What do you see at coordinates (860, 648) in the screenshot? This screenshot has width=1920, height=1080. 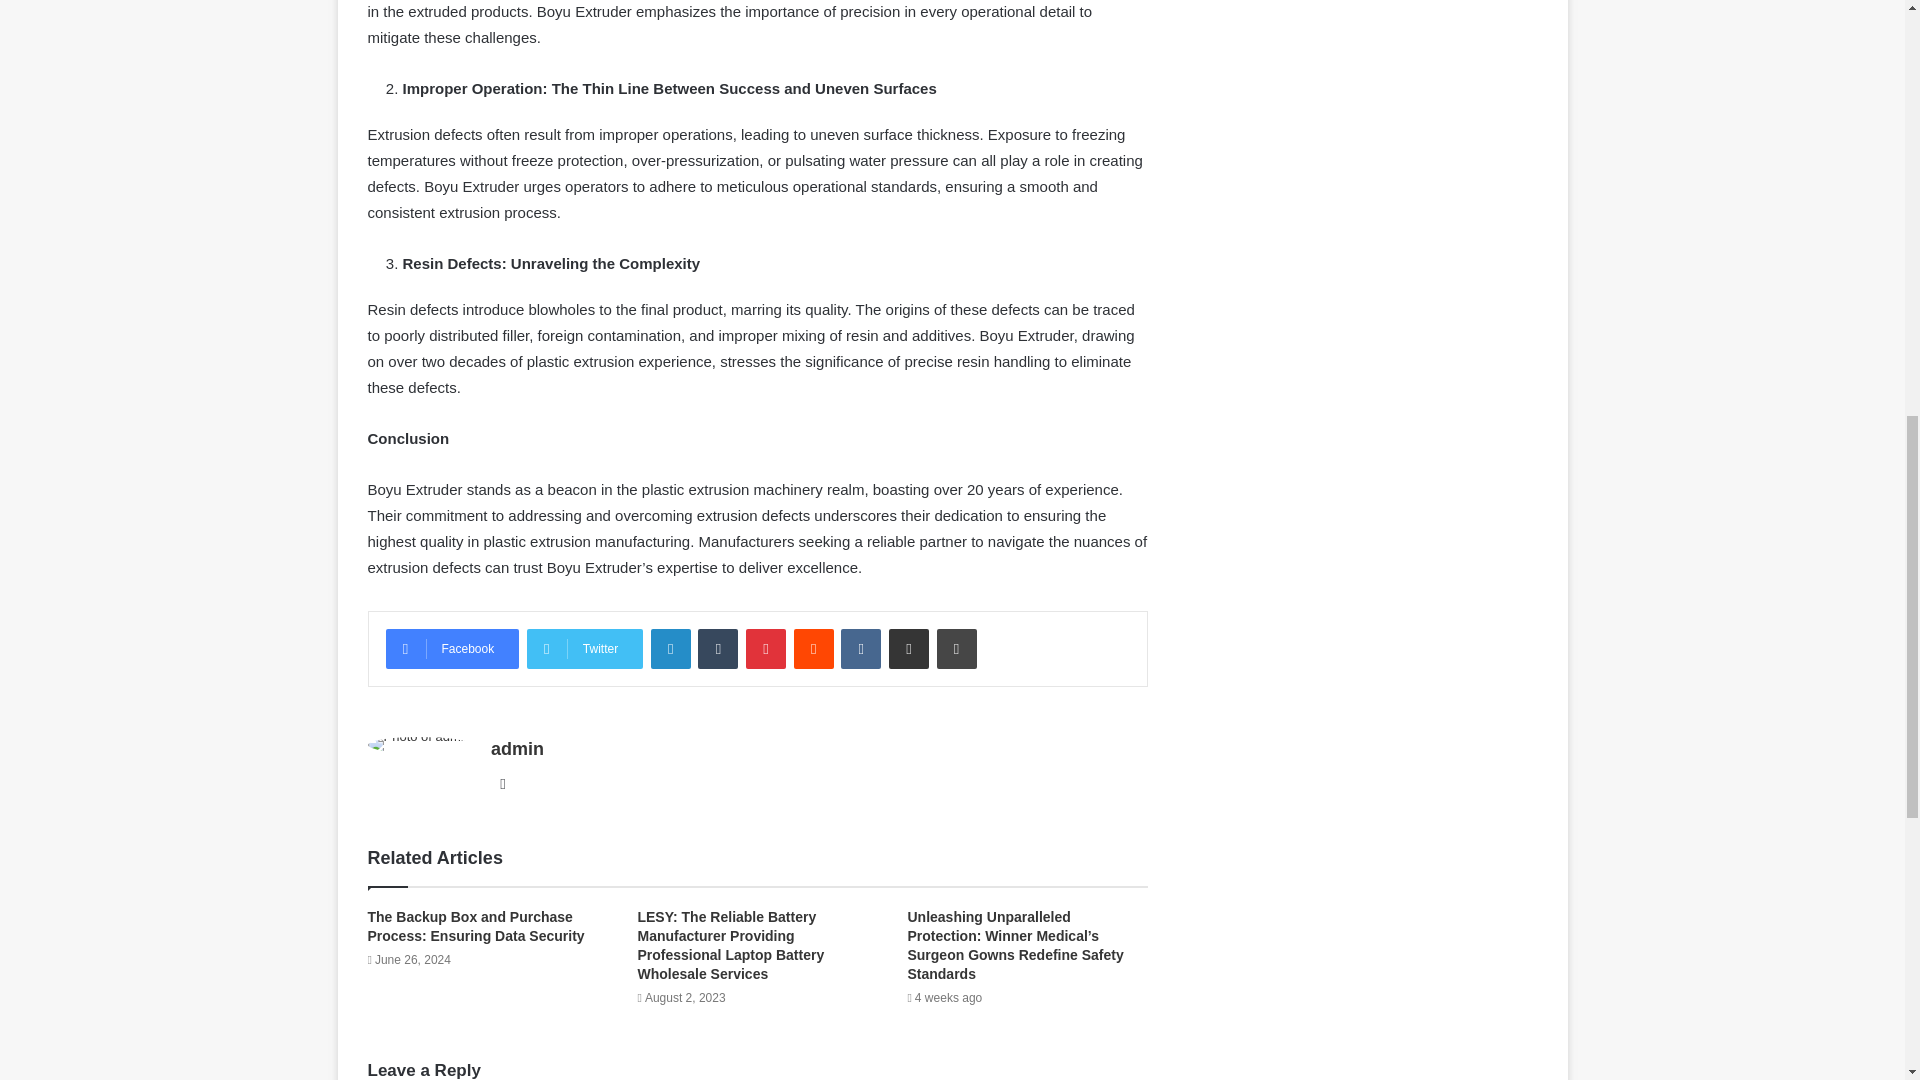 I see `VKontakte` at bounding box center [860, 648].